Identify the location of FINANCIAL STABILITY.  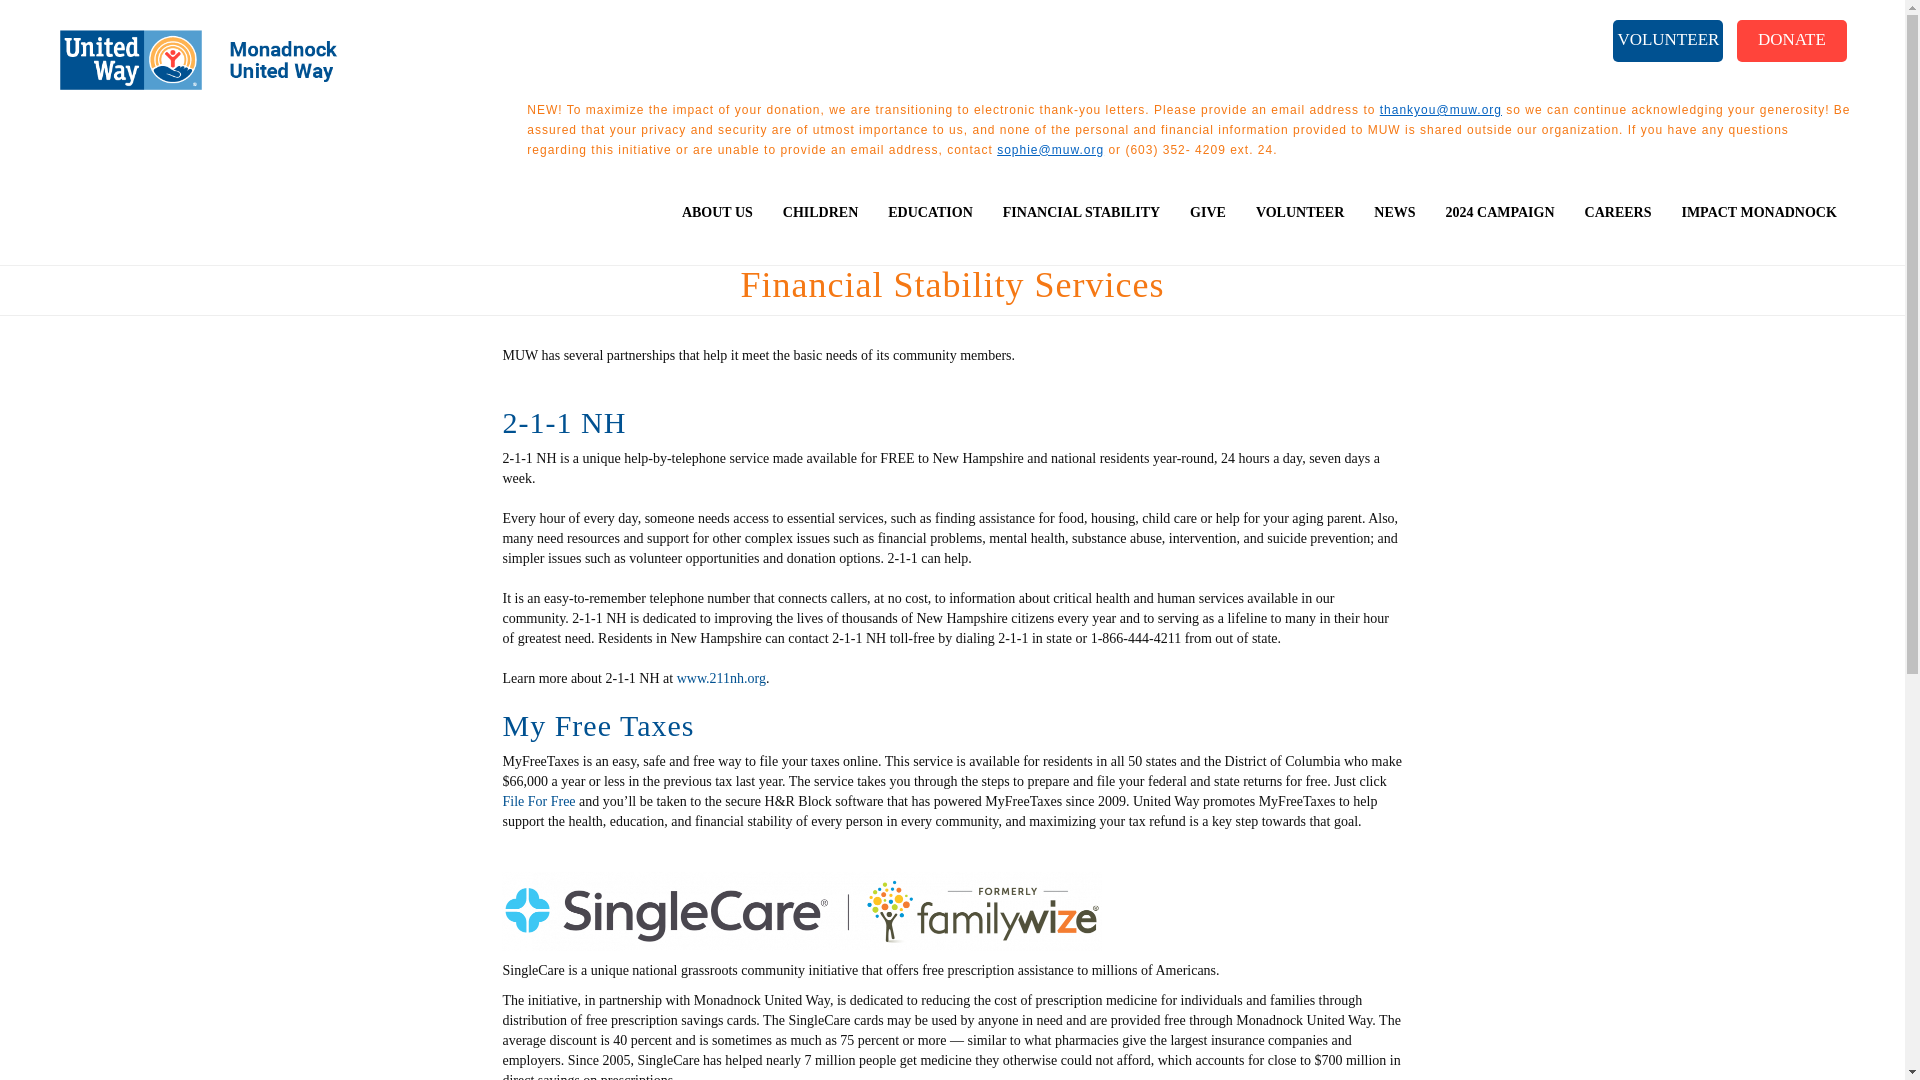
(1082, 228).